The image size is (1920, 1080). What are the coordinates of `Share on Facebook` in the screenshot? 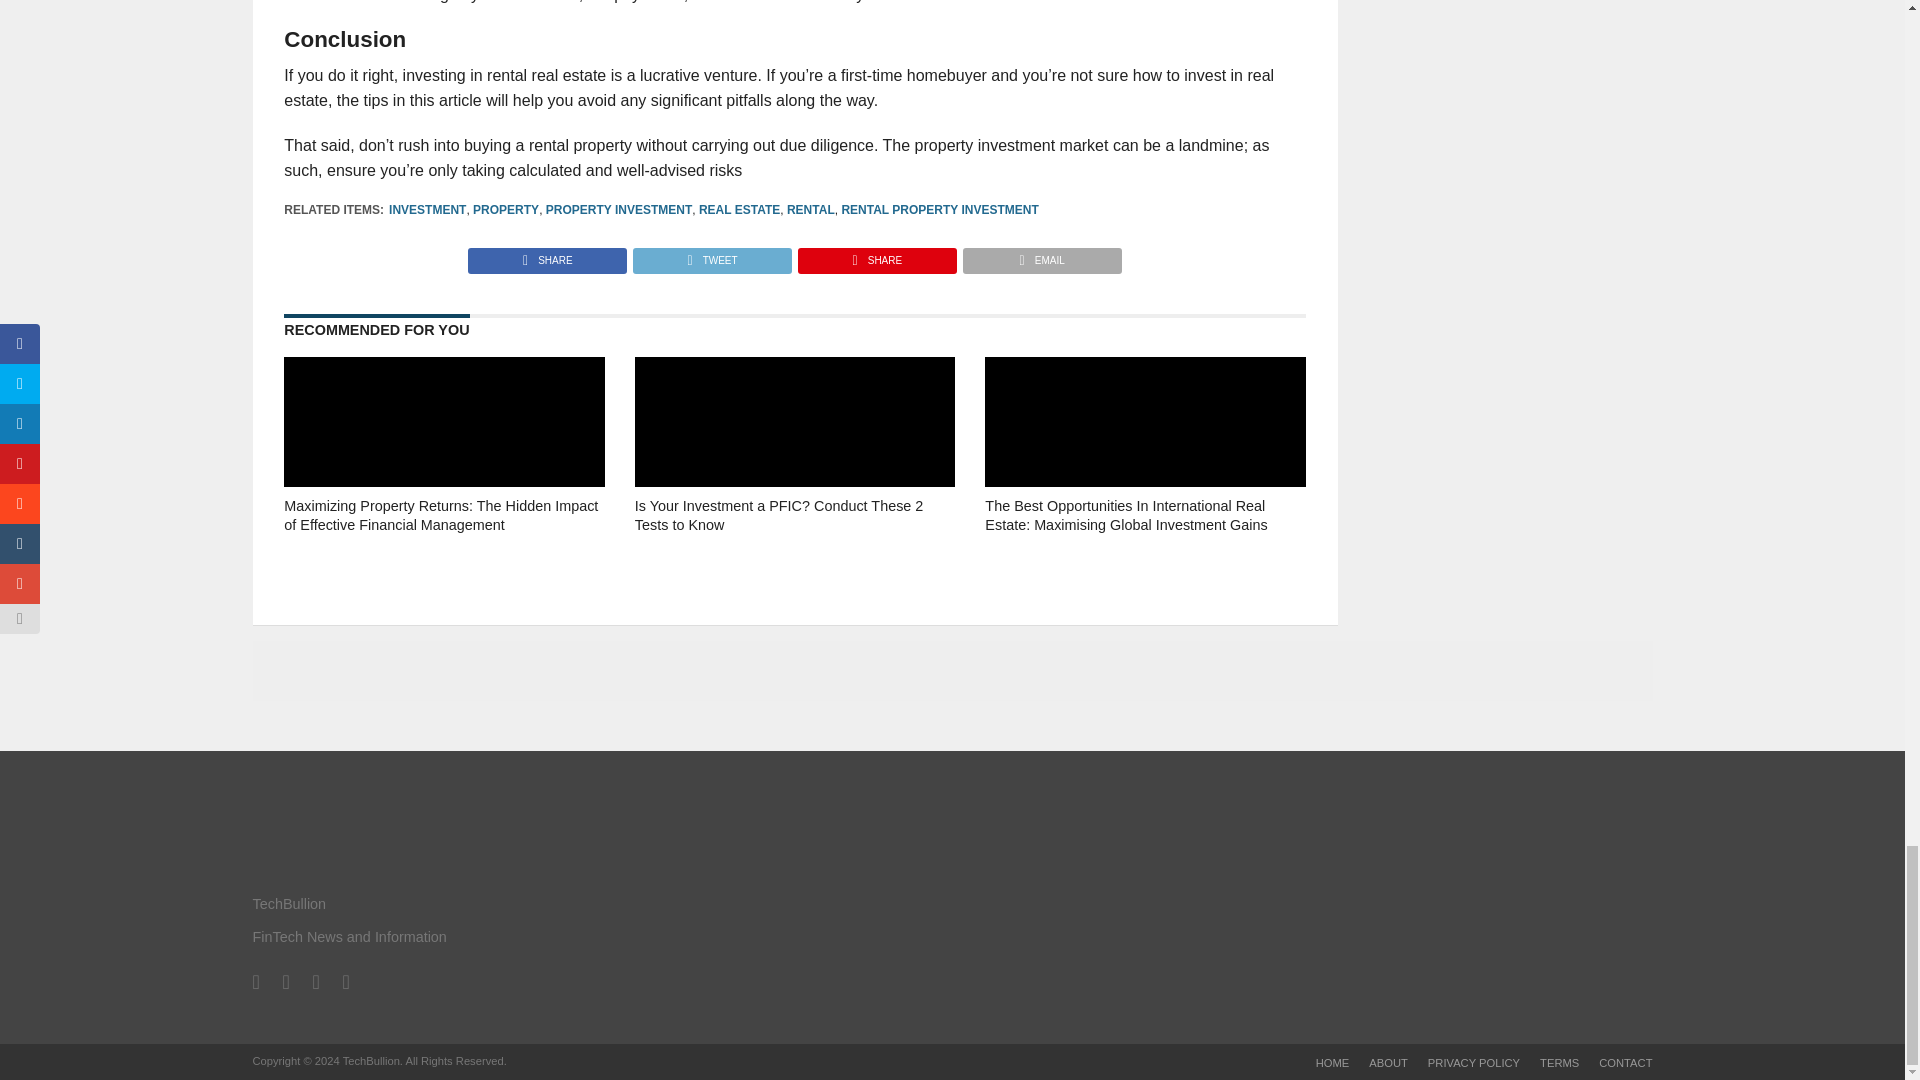 It's located at (548, 255).